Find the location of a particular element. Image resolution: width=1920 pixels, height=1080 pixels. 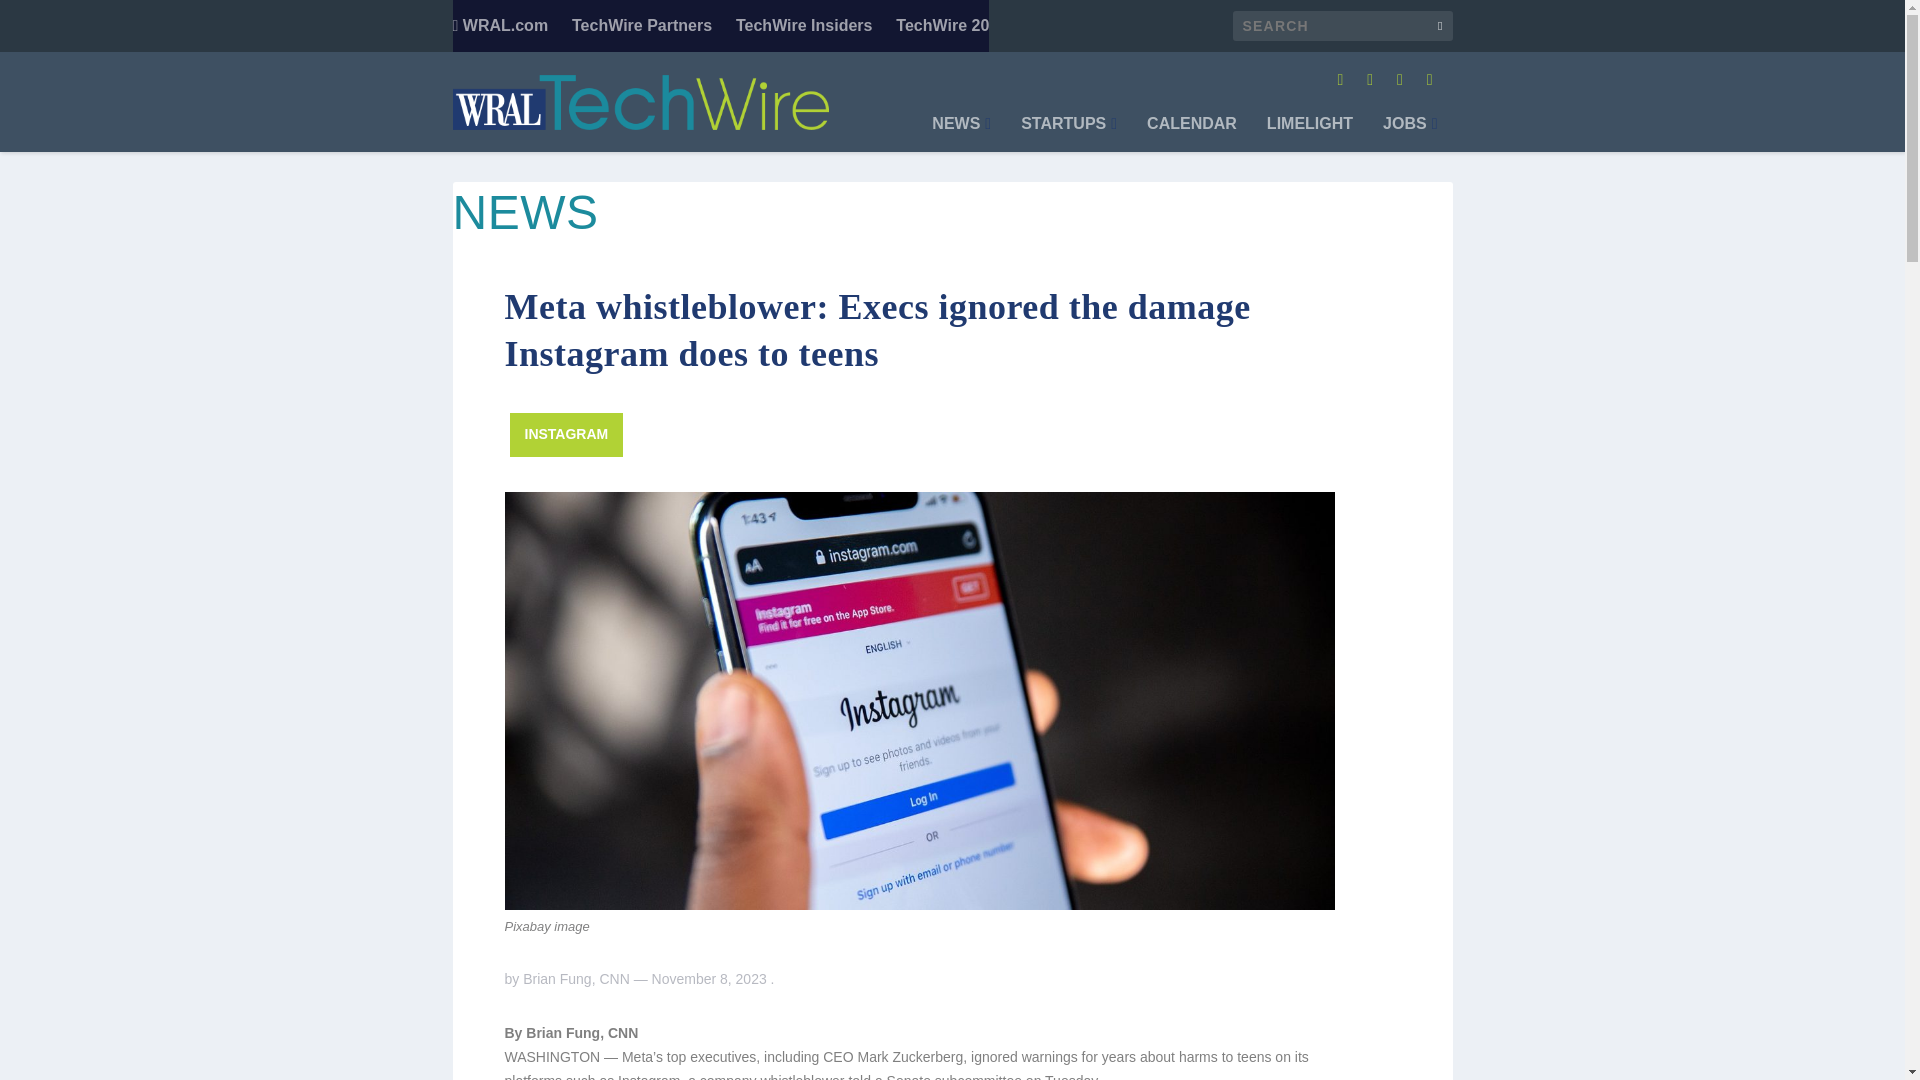

JOBS is located at coordinates (1409, 134).